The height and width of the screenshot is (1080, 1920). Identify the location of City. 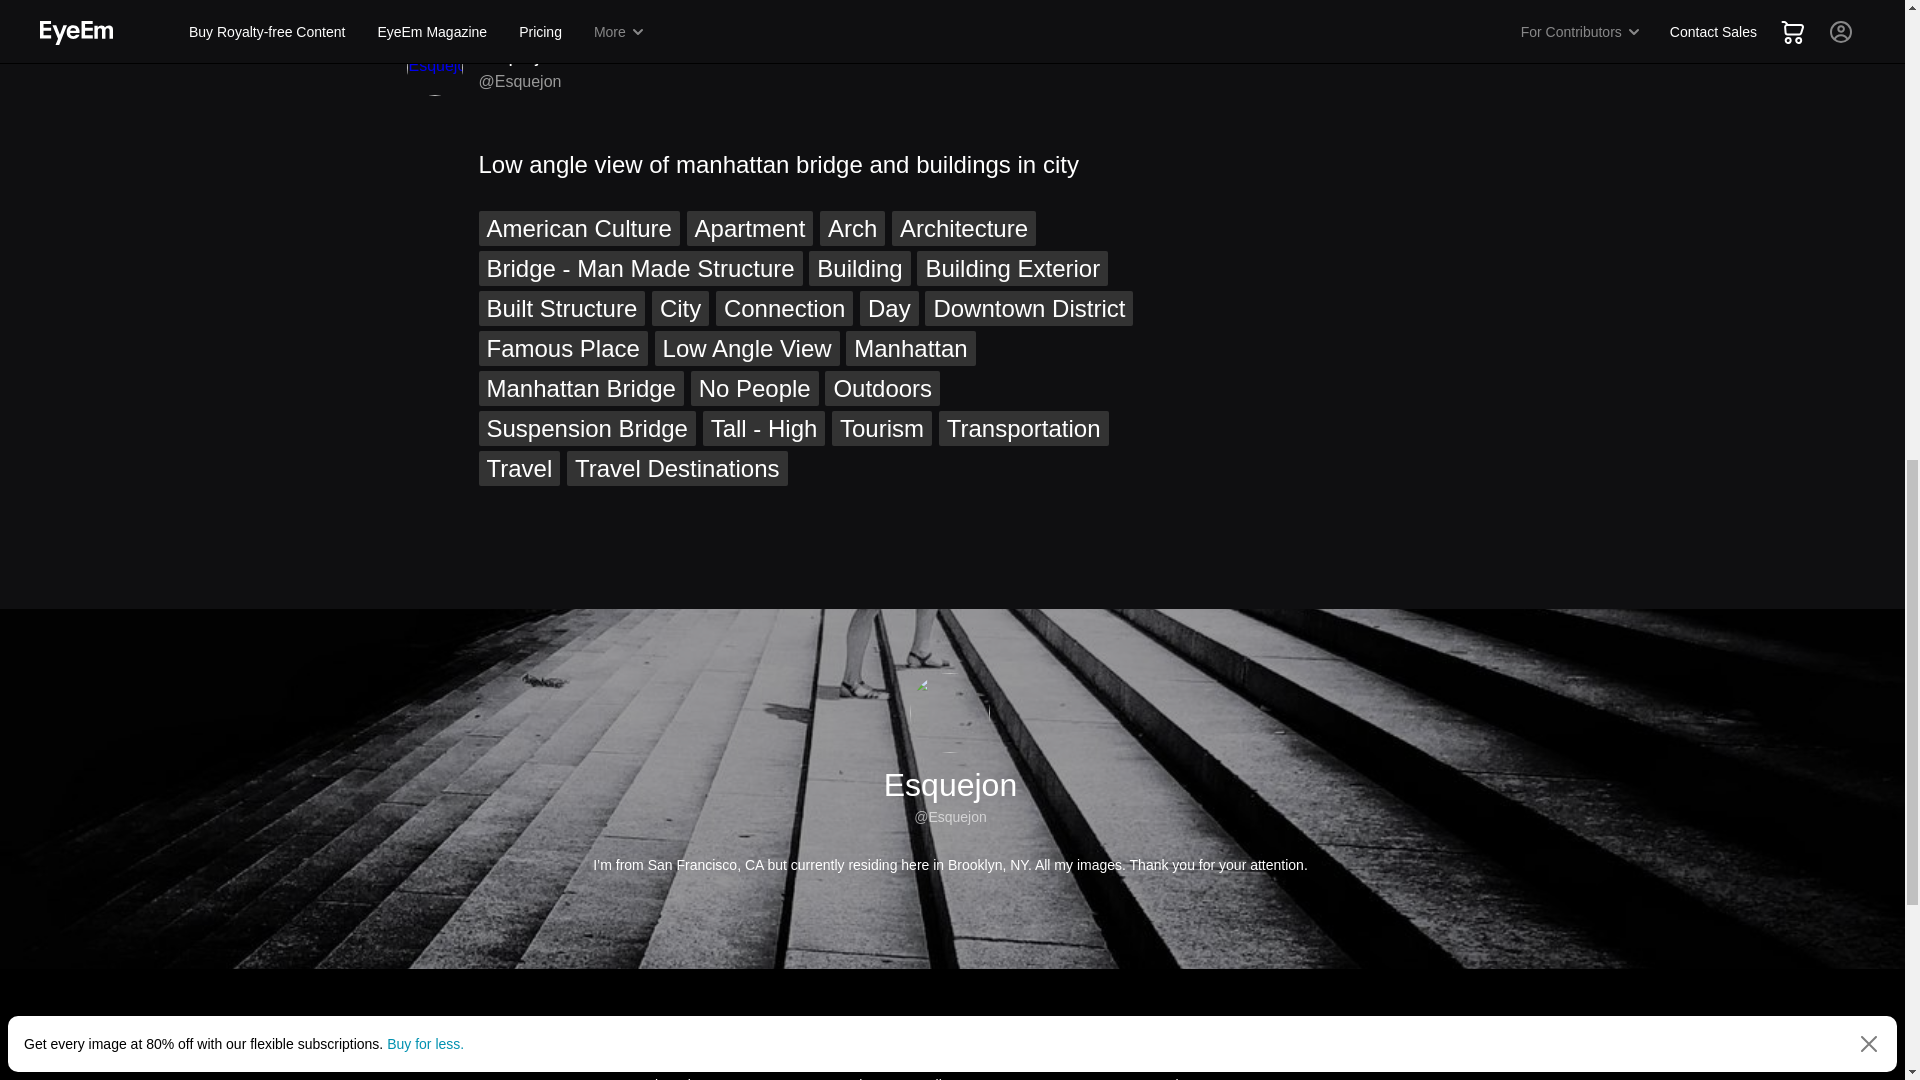
(680, 308).